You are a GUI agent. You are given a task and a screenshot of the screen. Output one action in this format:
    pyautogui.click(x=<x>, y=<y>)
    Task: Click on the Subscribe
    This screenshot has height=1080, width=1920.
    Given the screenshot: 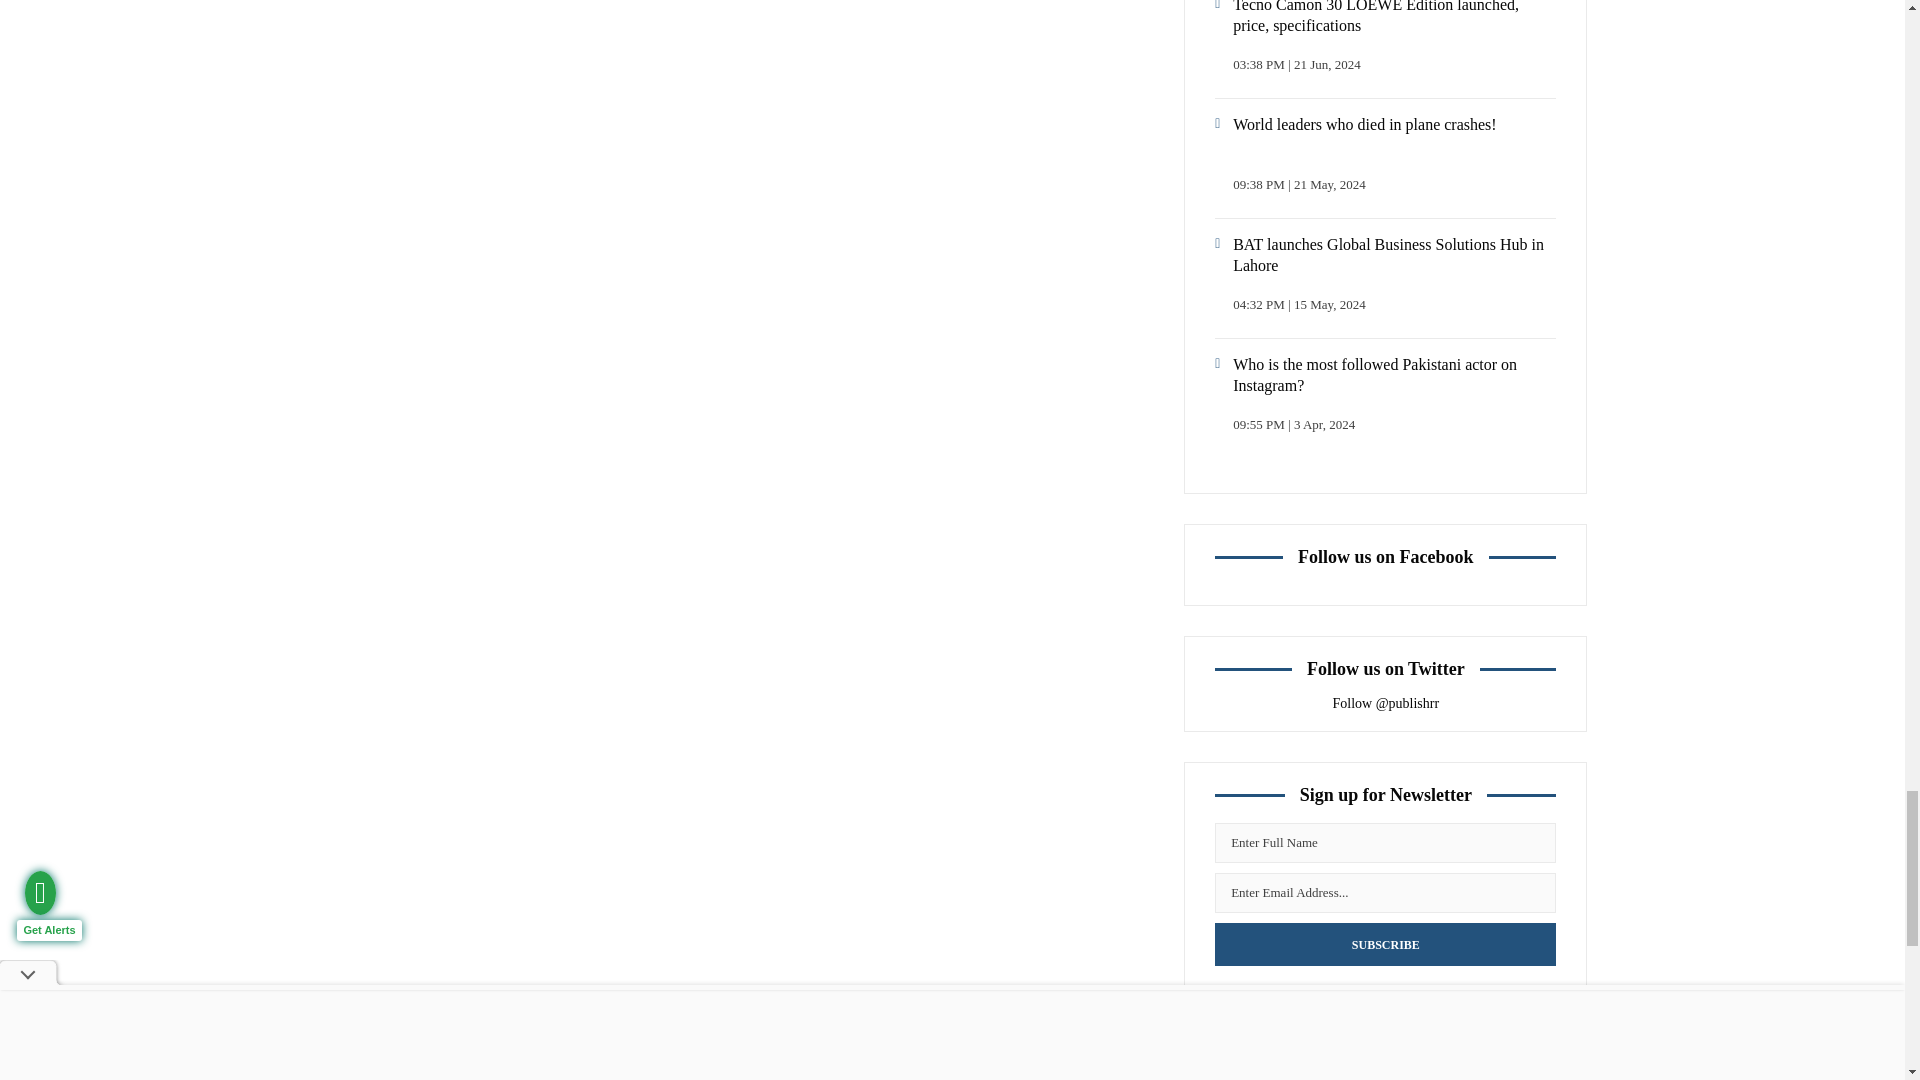 What is the action you would take?
    pyautogui.click(x=1385, y=944)
    